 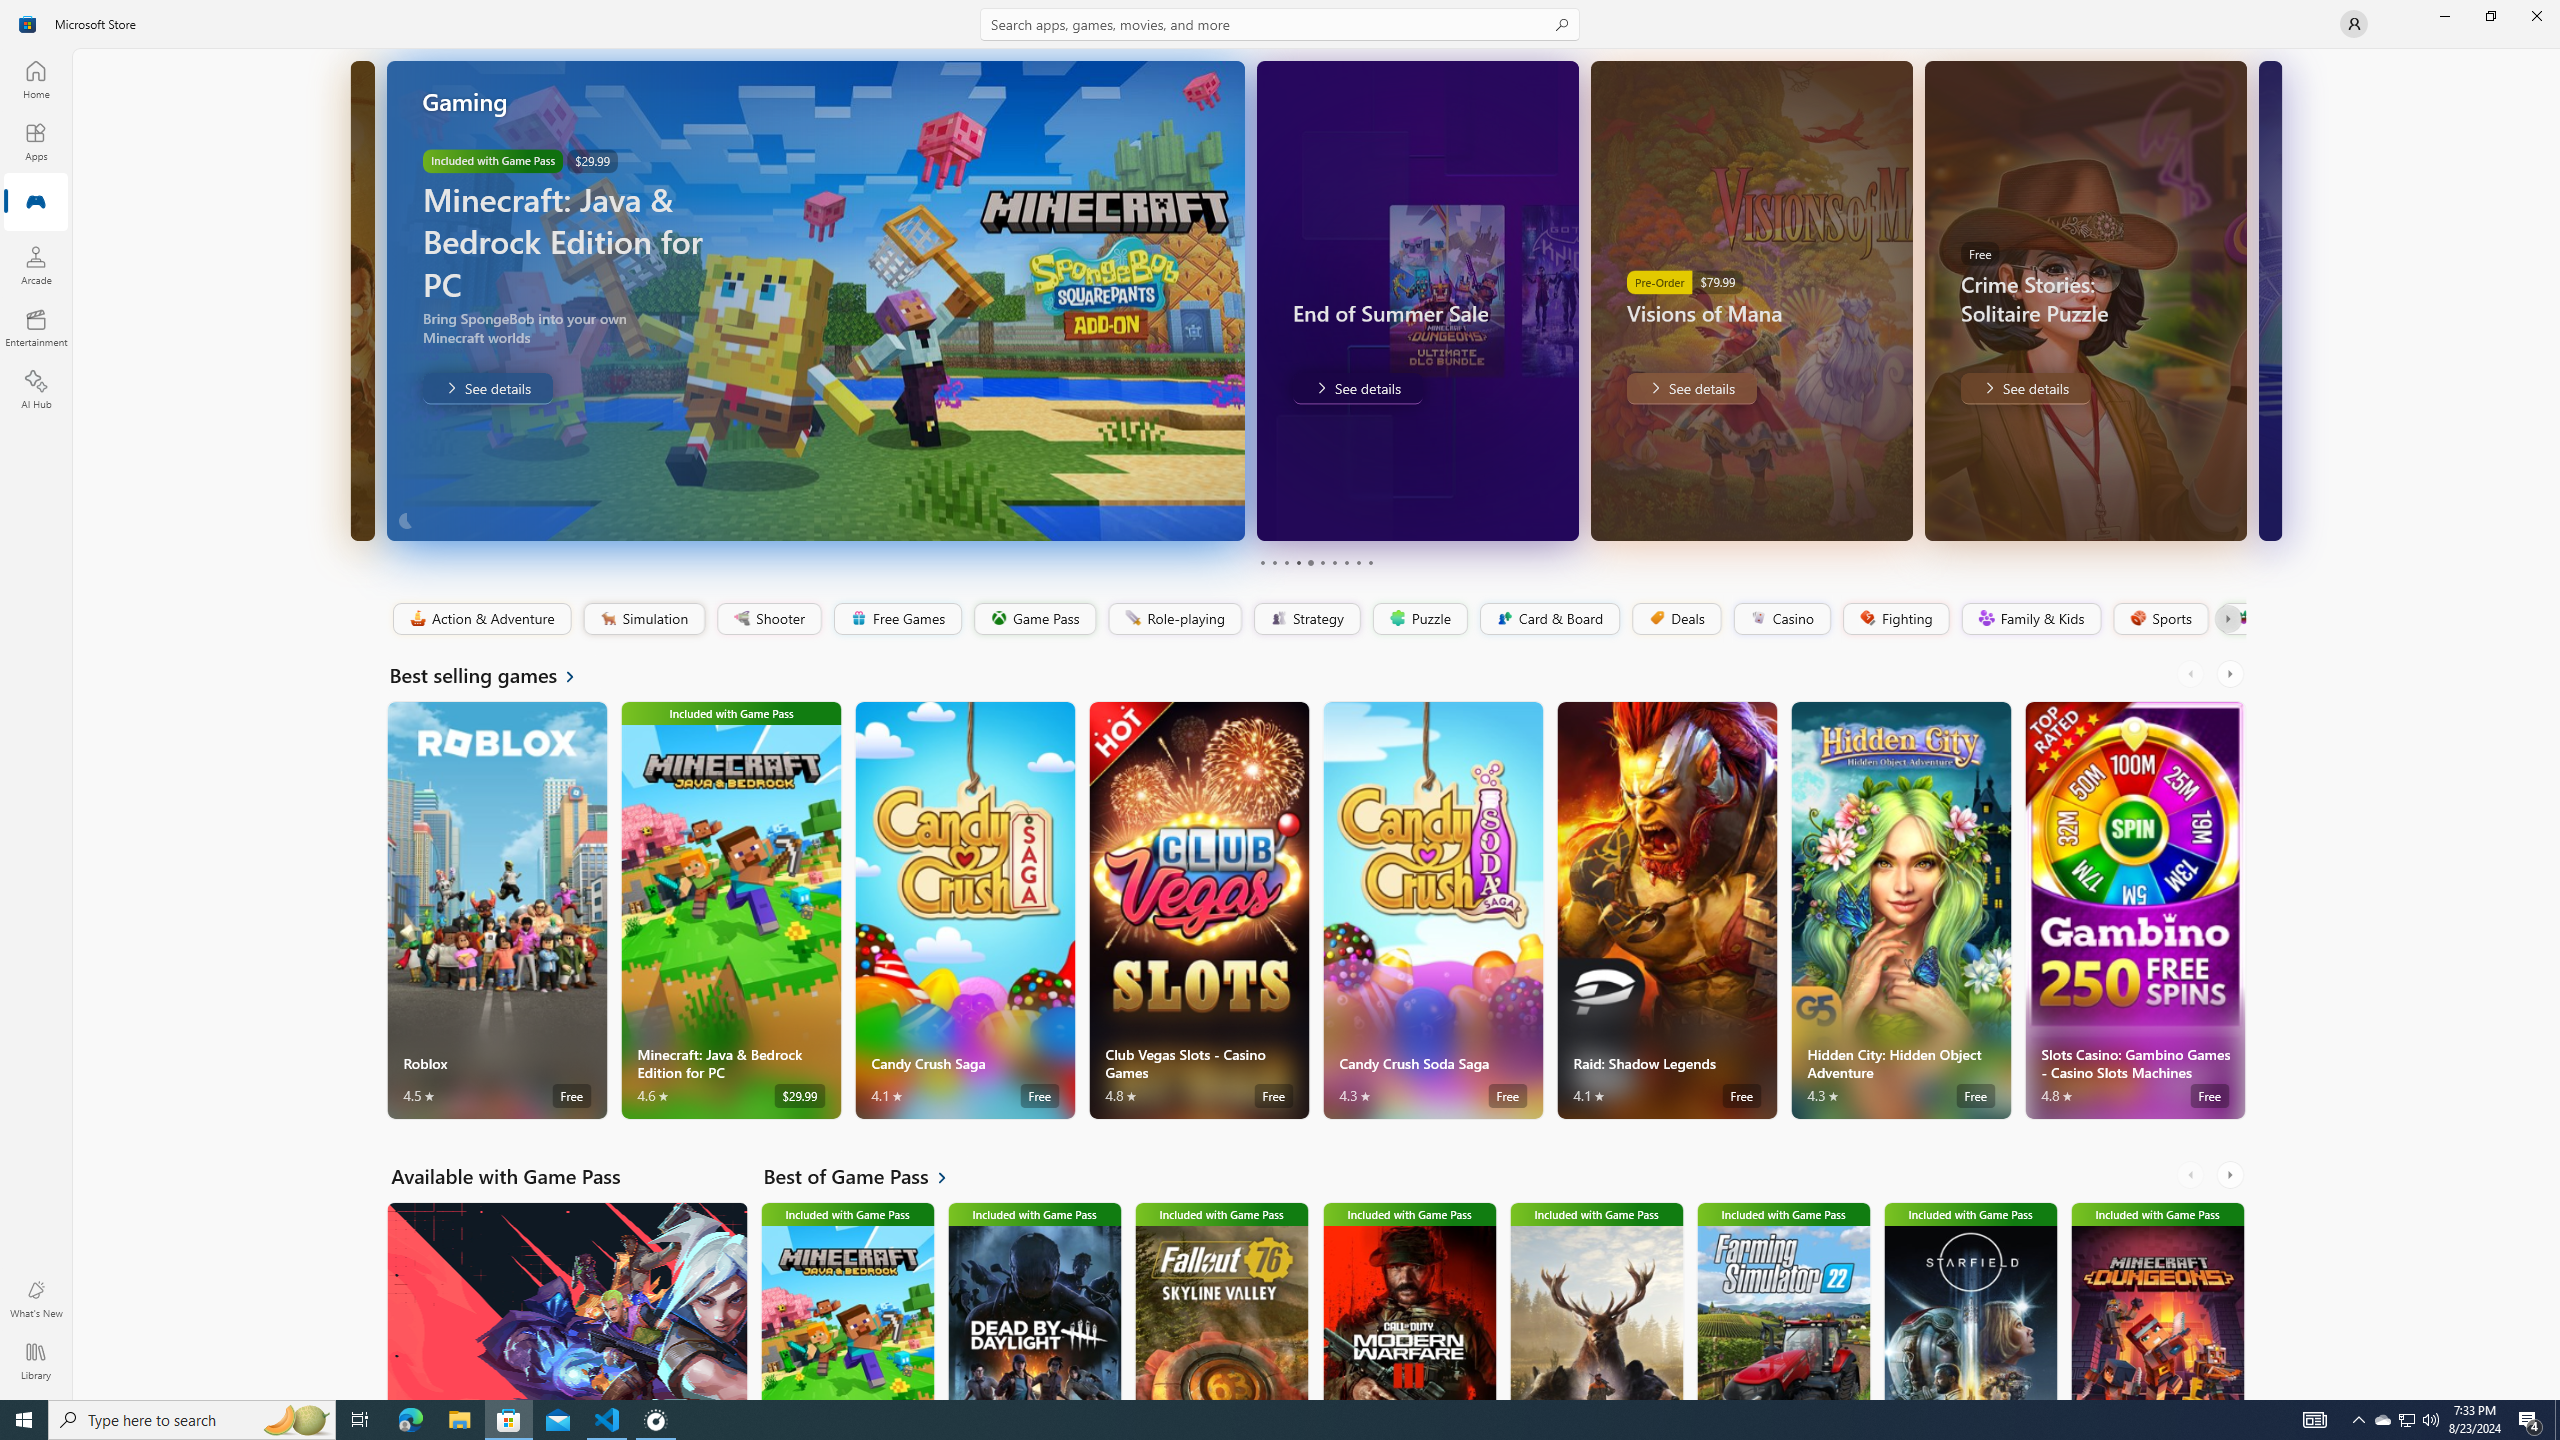 I want to click on Apps, so click(x=36, y=141).